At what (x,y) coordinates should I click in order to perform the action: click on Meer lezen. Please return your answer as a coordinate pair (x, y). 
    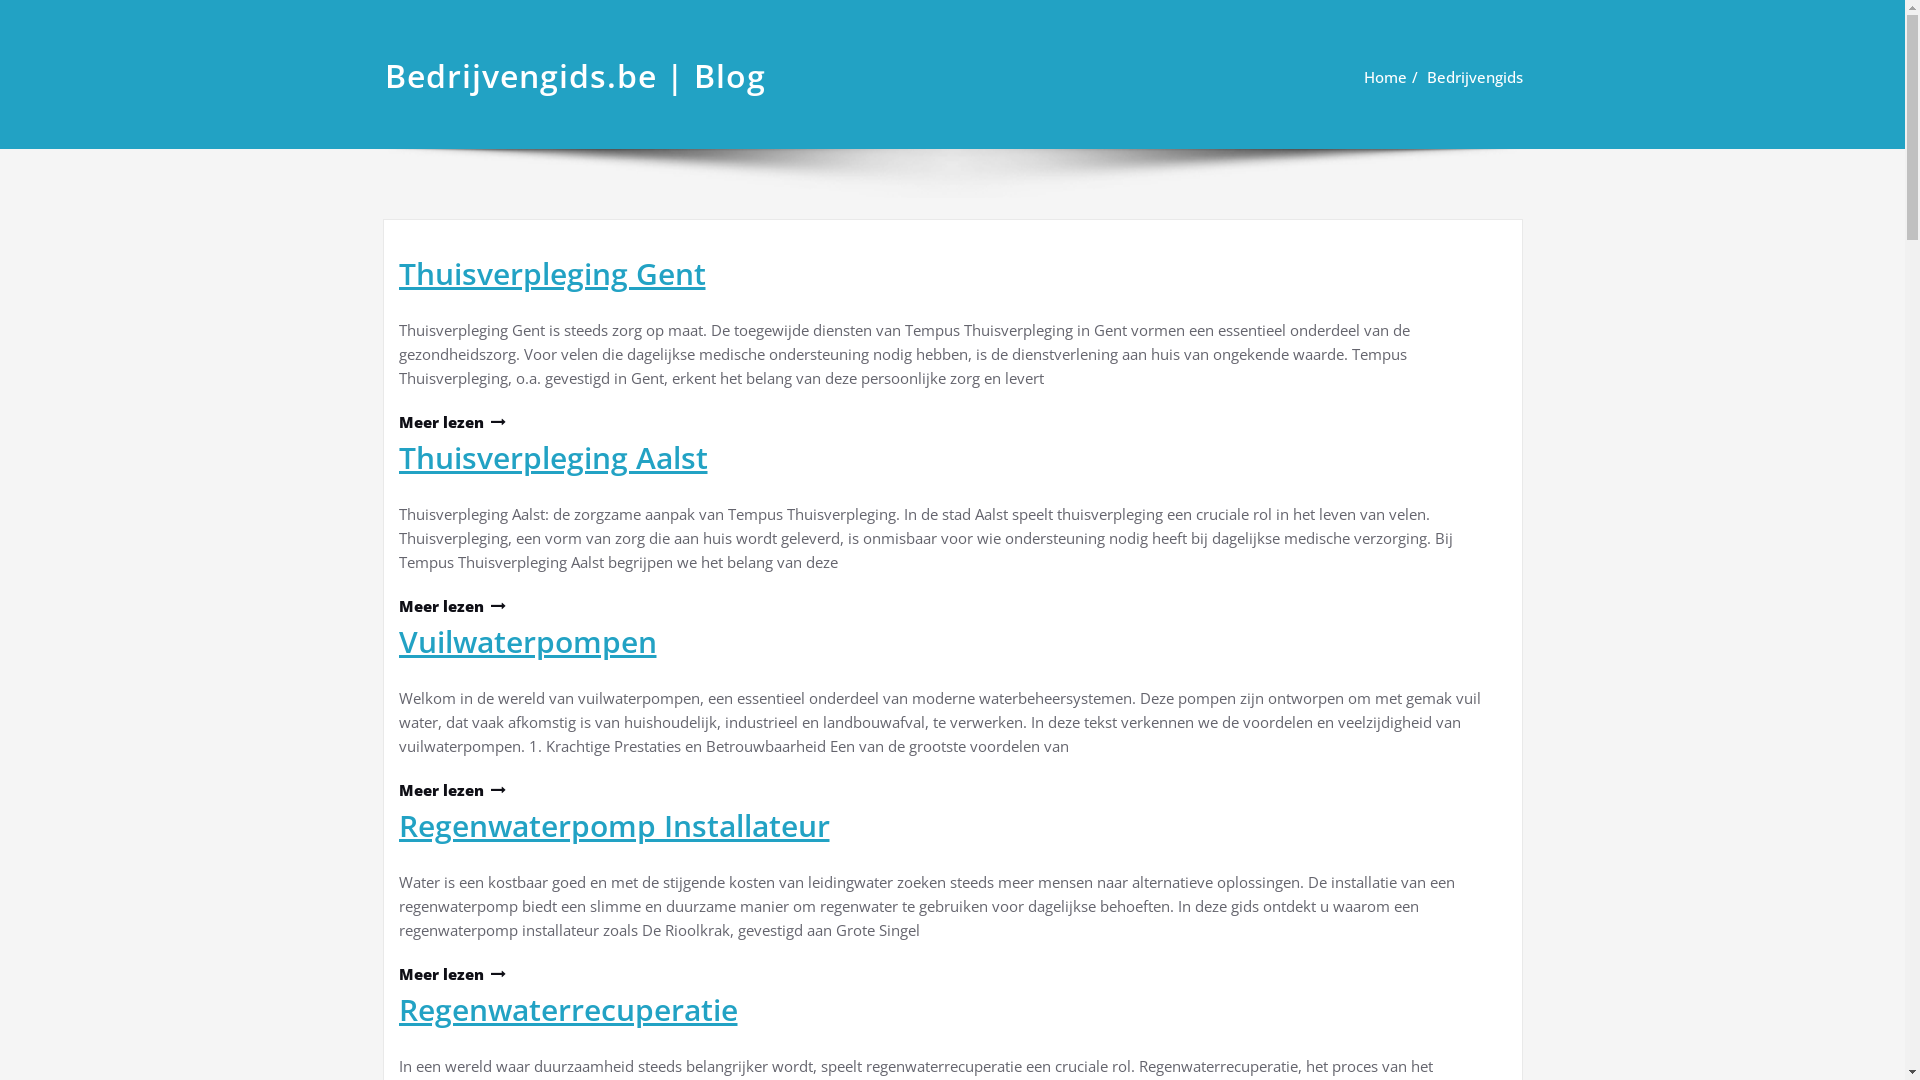
    Looking at the image, I should click on (451, 606).